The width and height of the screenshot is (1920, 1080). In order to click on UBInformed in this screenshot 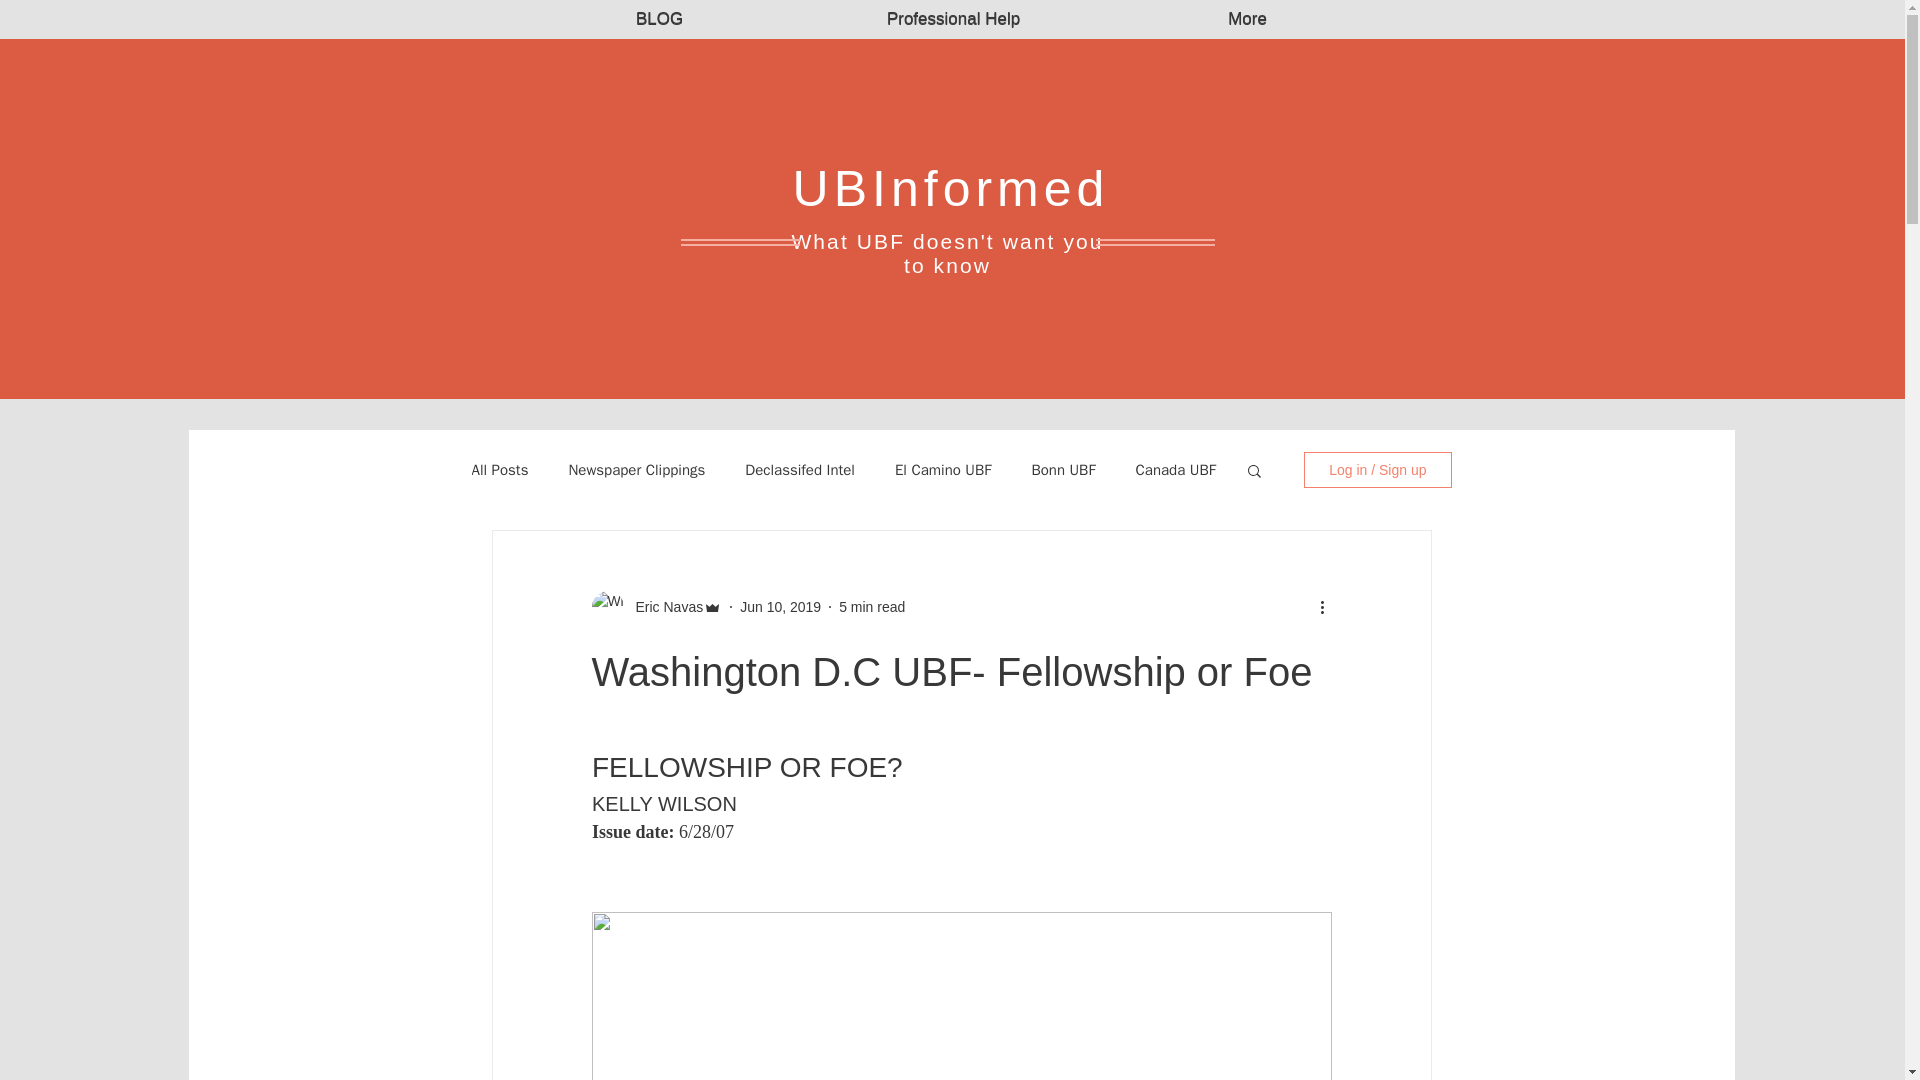, I will do `click(950, 188)`.